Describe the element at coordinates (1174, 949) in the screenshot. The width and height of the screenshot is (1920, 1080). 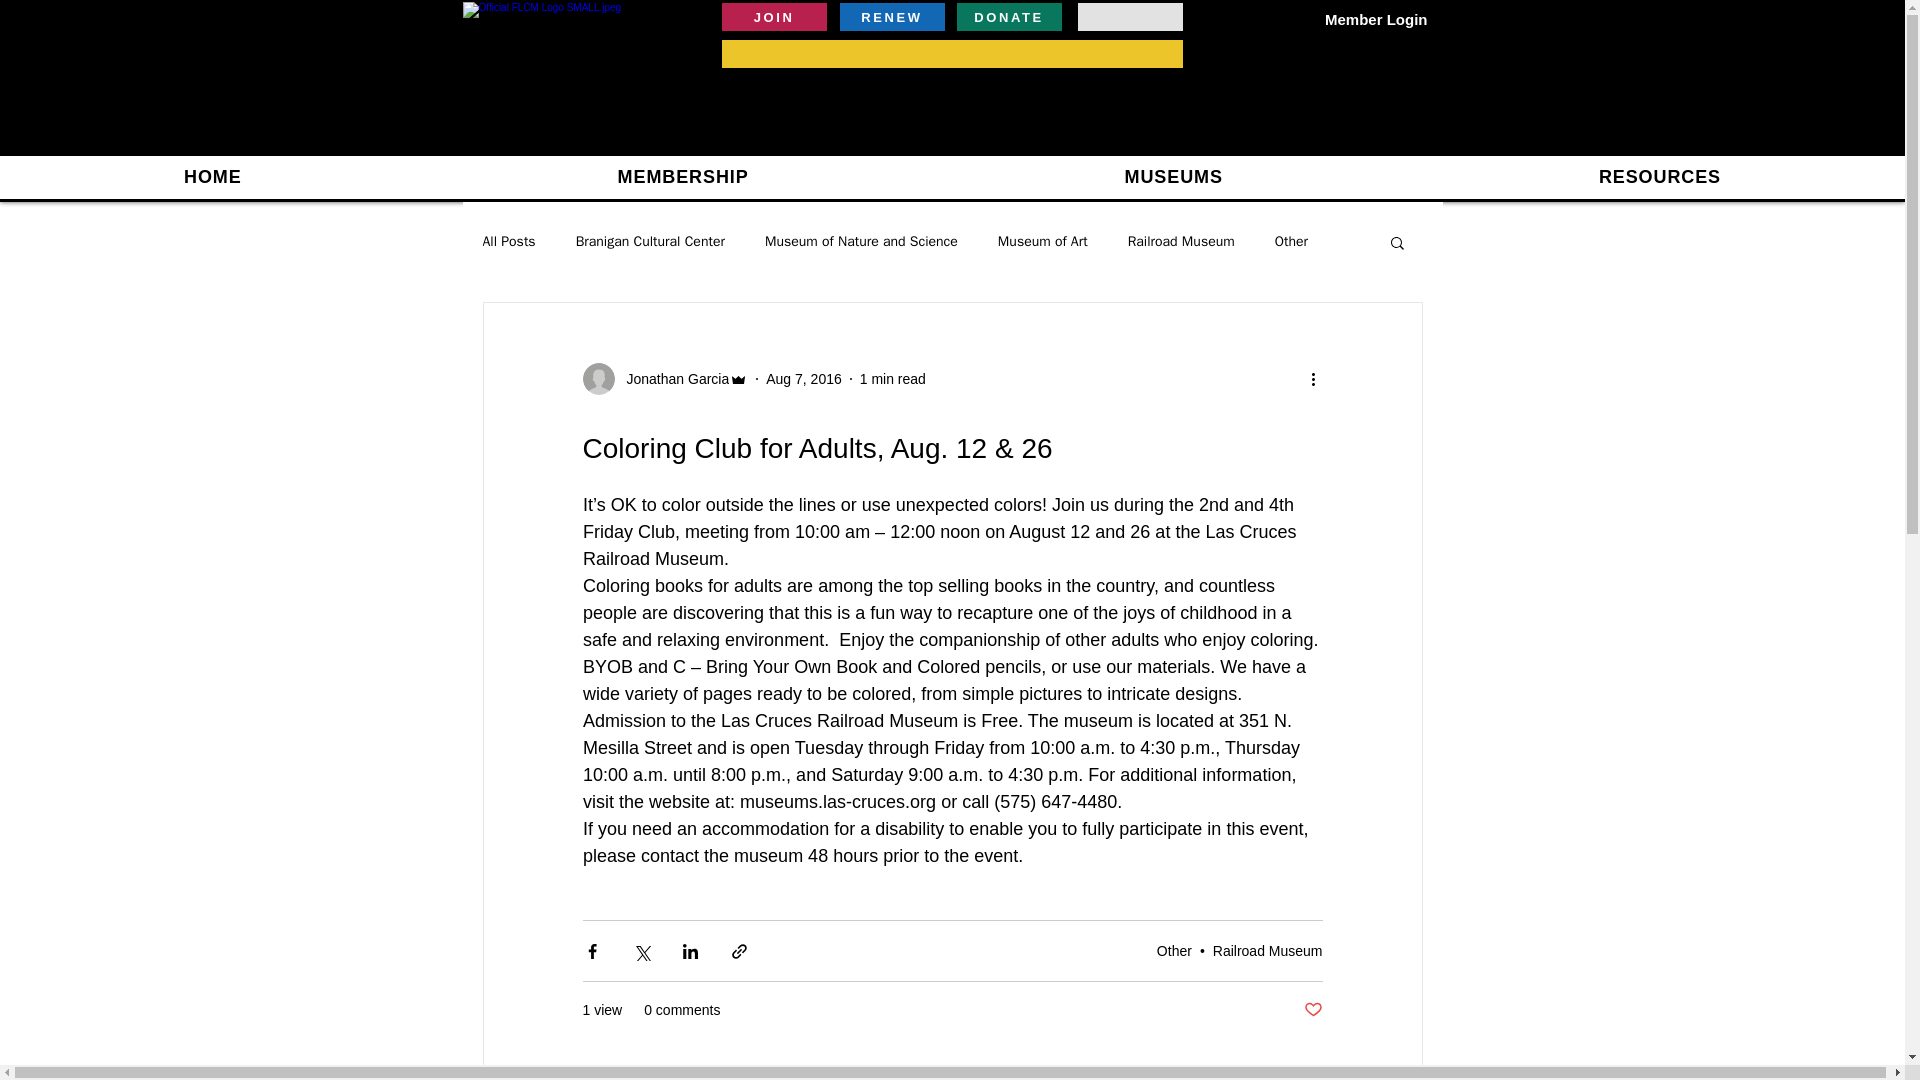
I see `Other` at that location.